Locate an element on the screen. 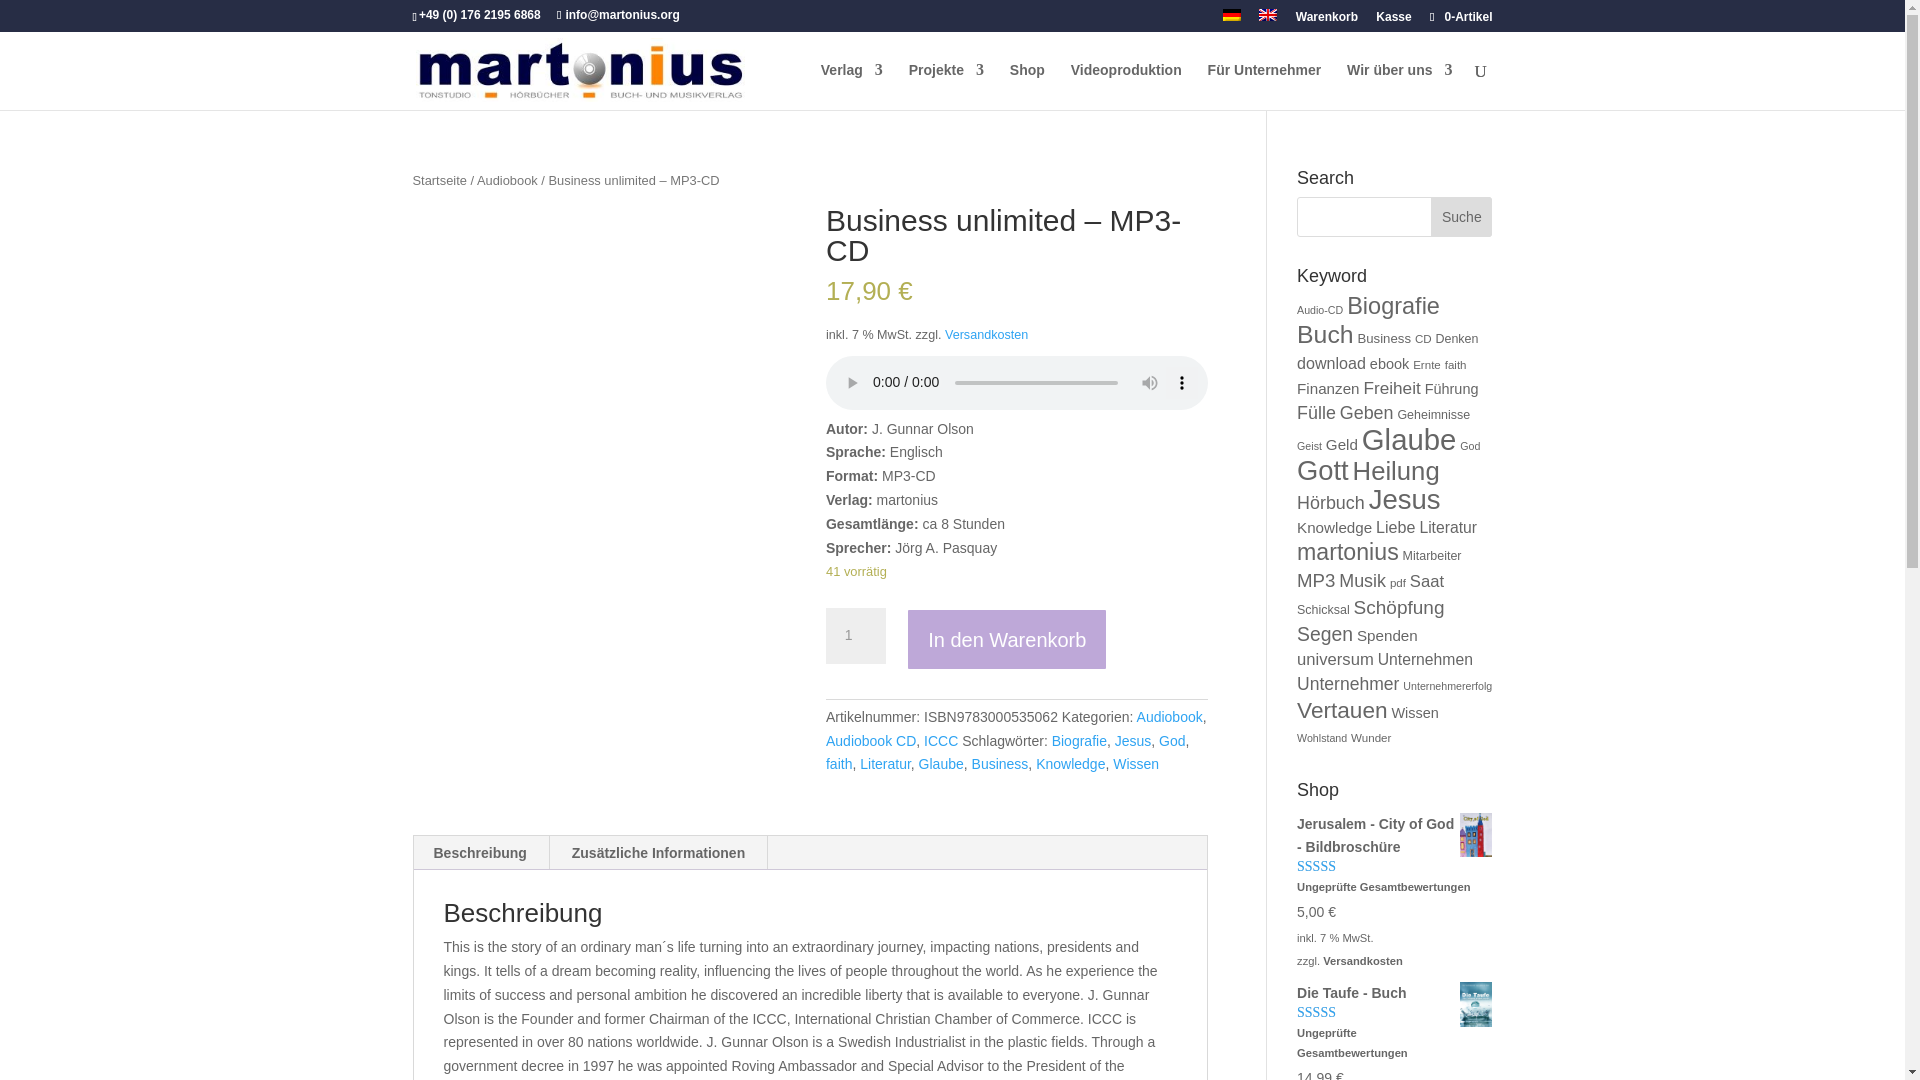  Projekte is located at coordinates (946, 86).